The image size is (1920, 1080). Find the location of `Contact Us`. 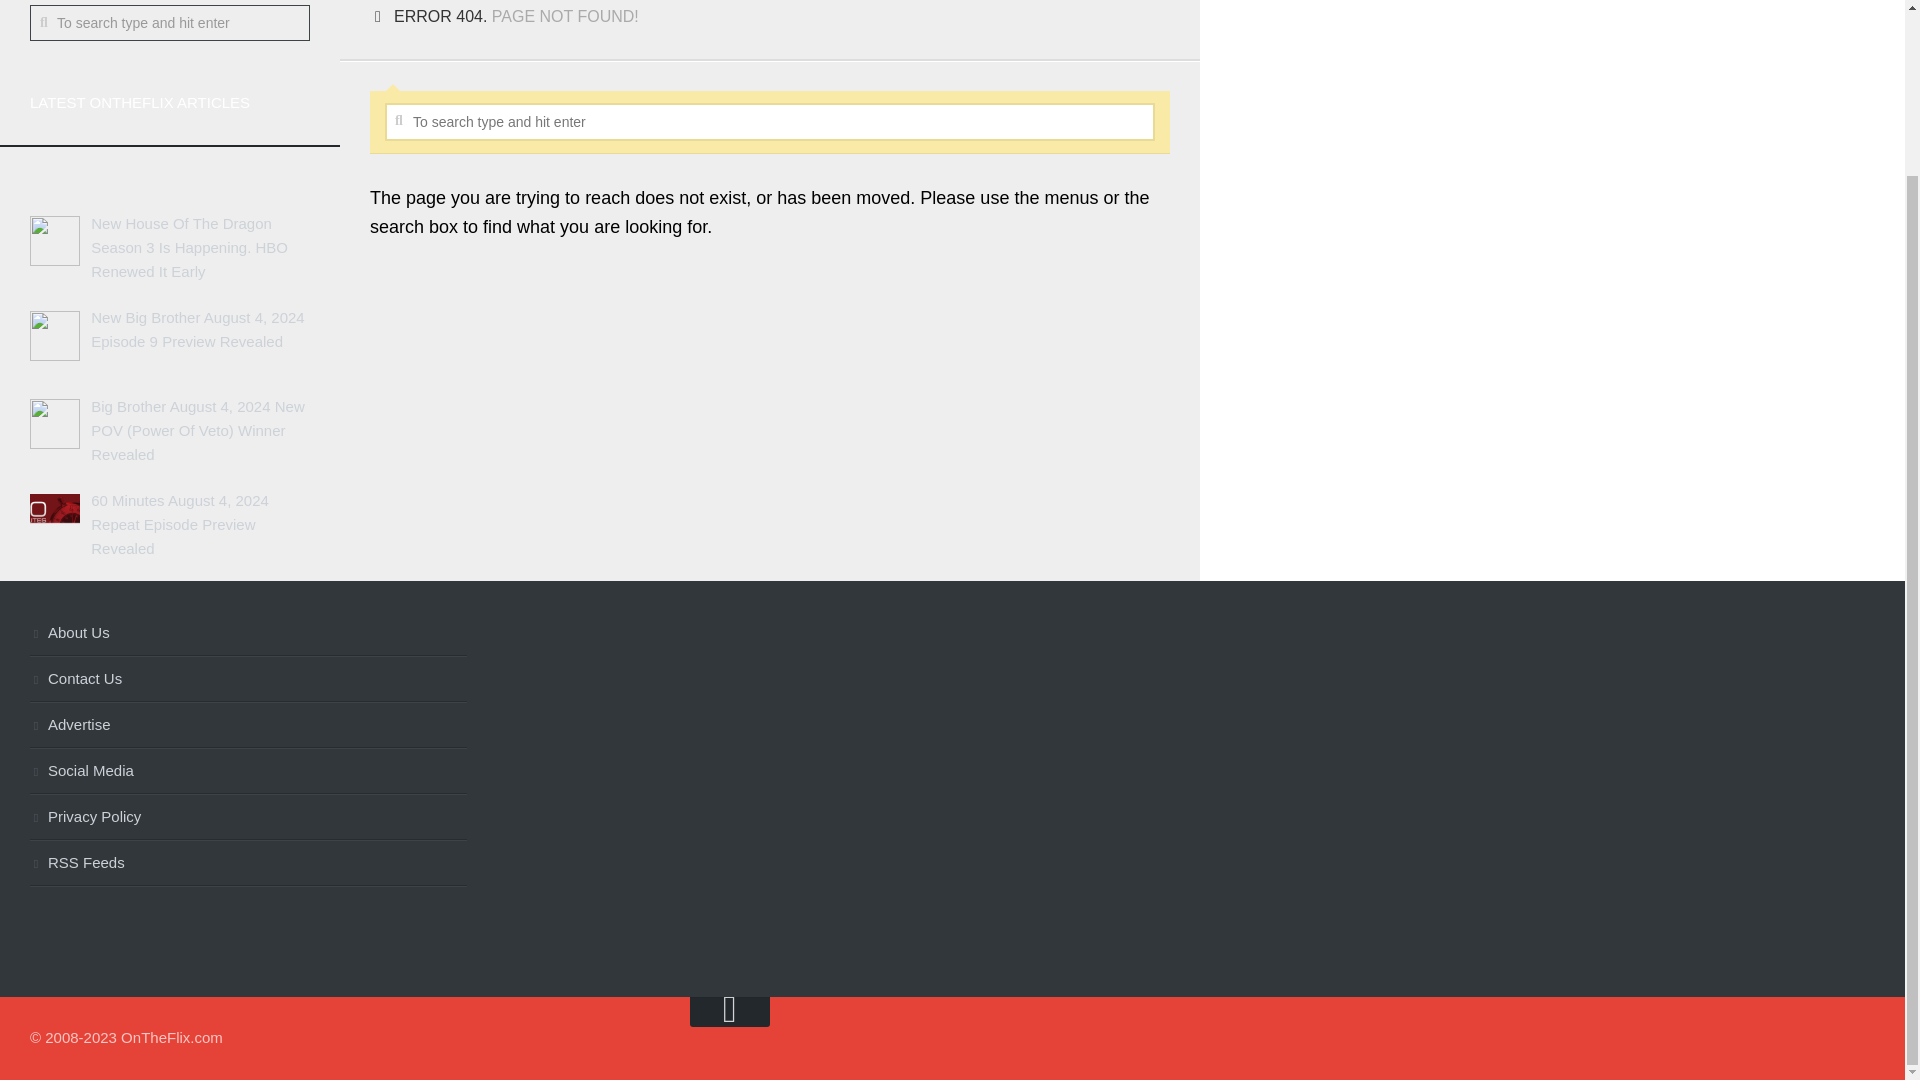

Contact Us is located at coordinates (248, 680).